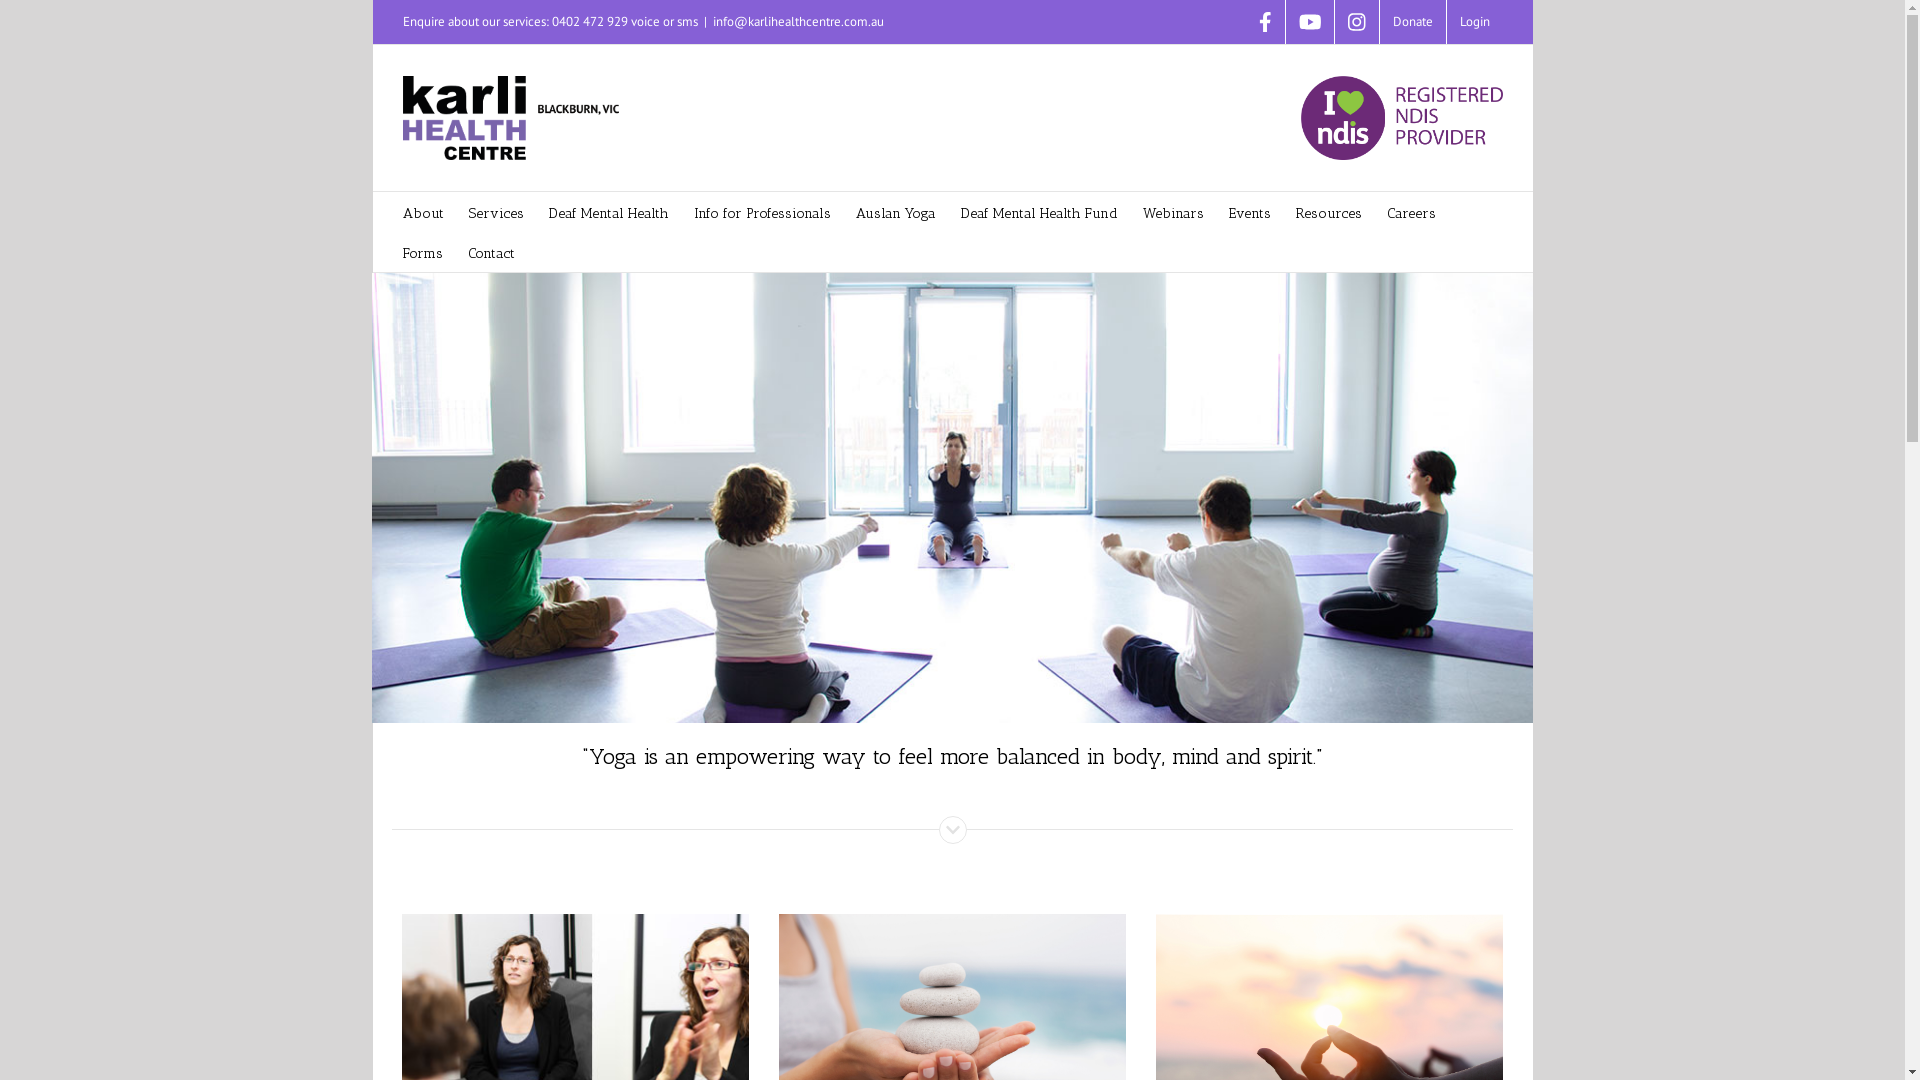  I want to click on Webinars, so click(1172, 212).